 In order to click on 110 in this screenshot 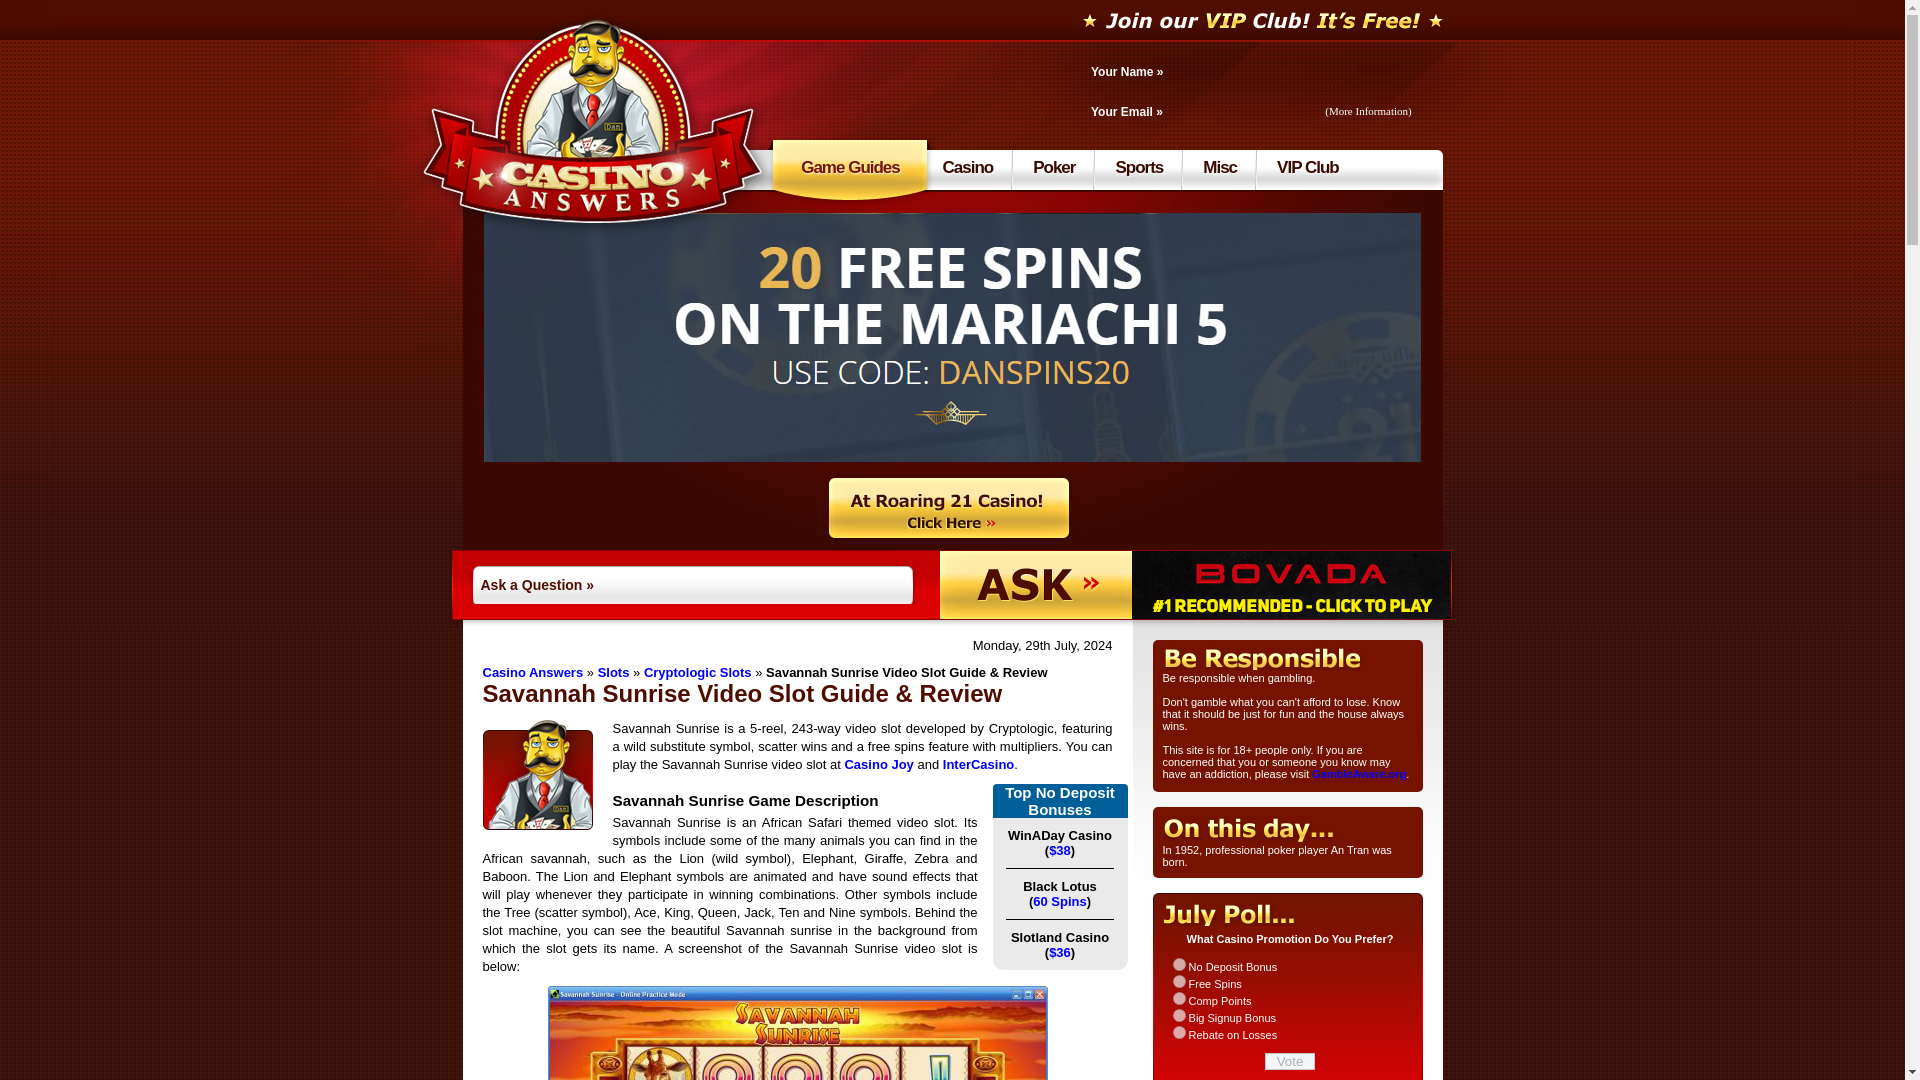, I will do `click(1178, 982)`.